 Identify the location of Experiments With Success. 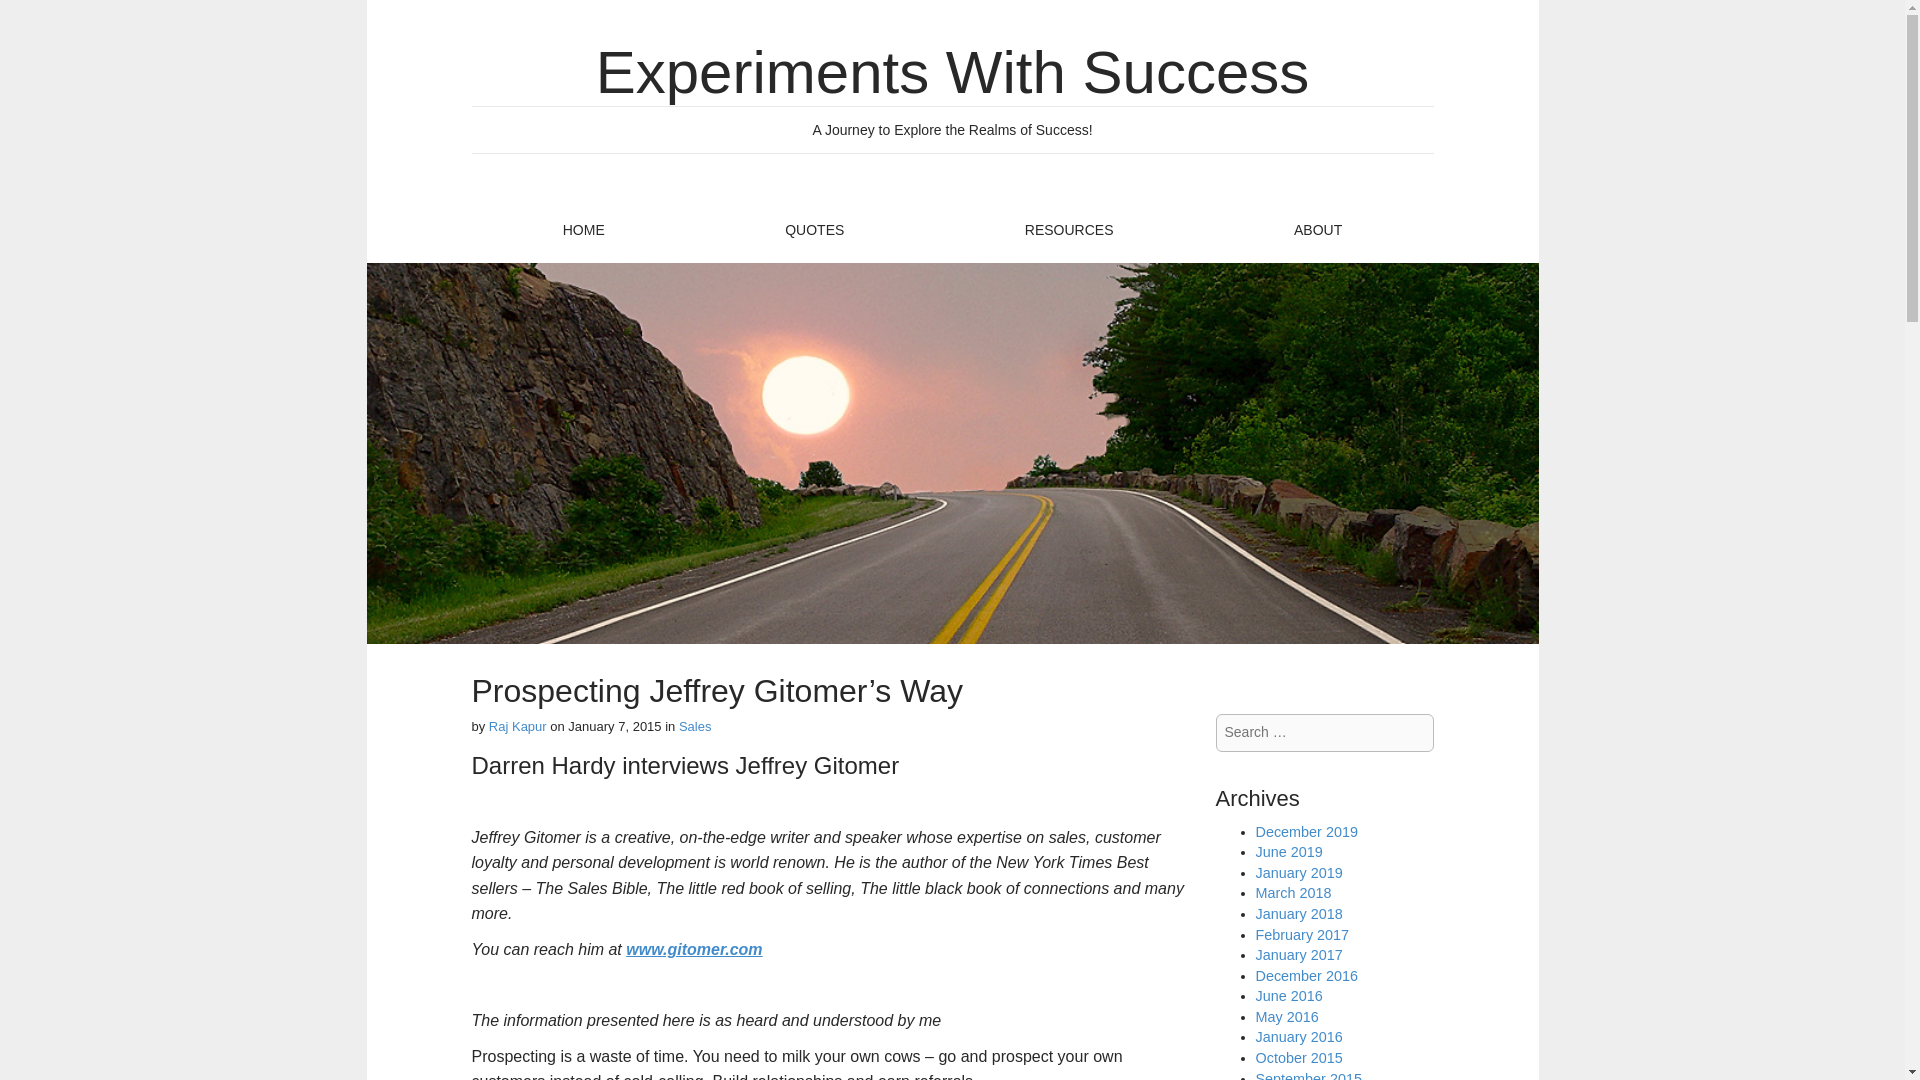
(952, 72).